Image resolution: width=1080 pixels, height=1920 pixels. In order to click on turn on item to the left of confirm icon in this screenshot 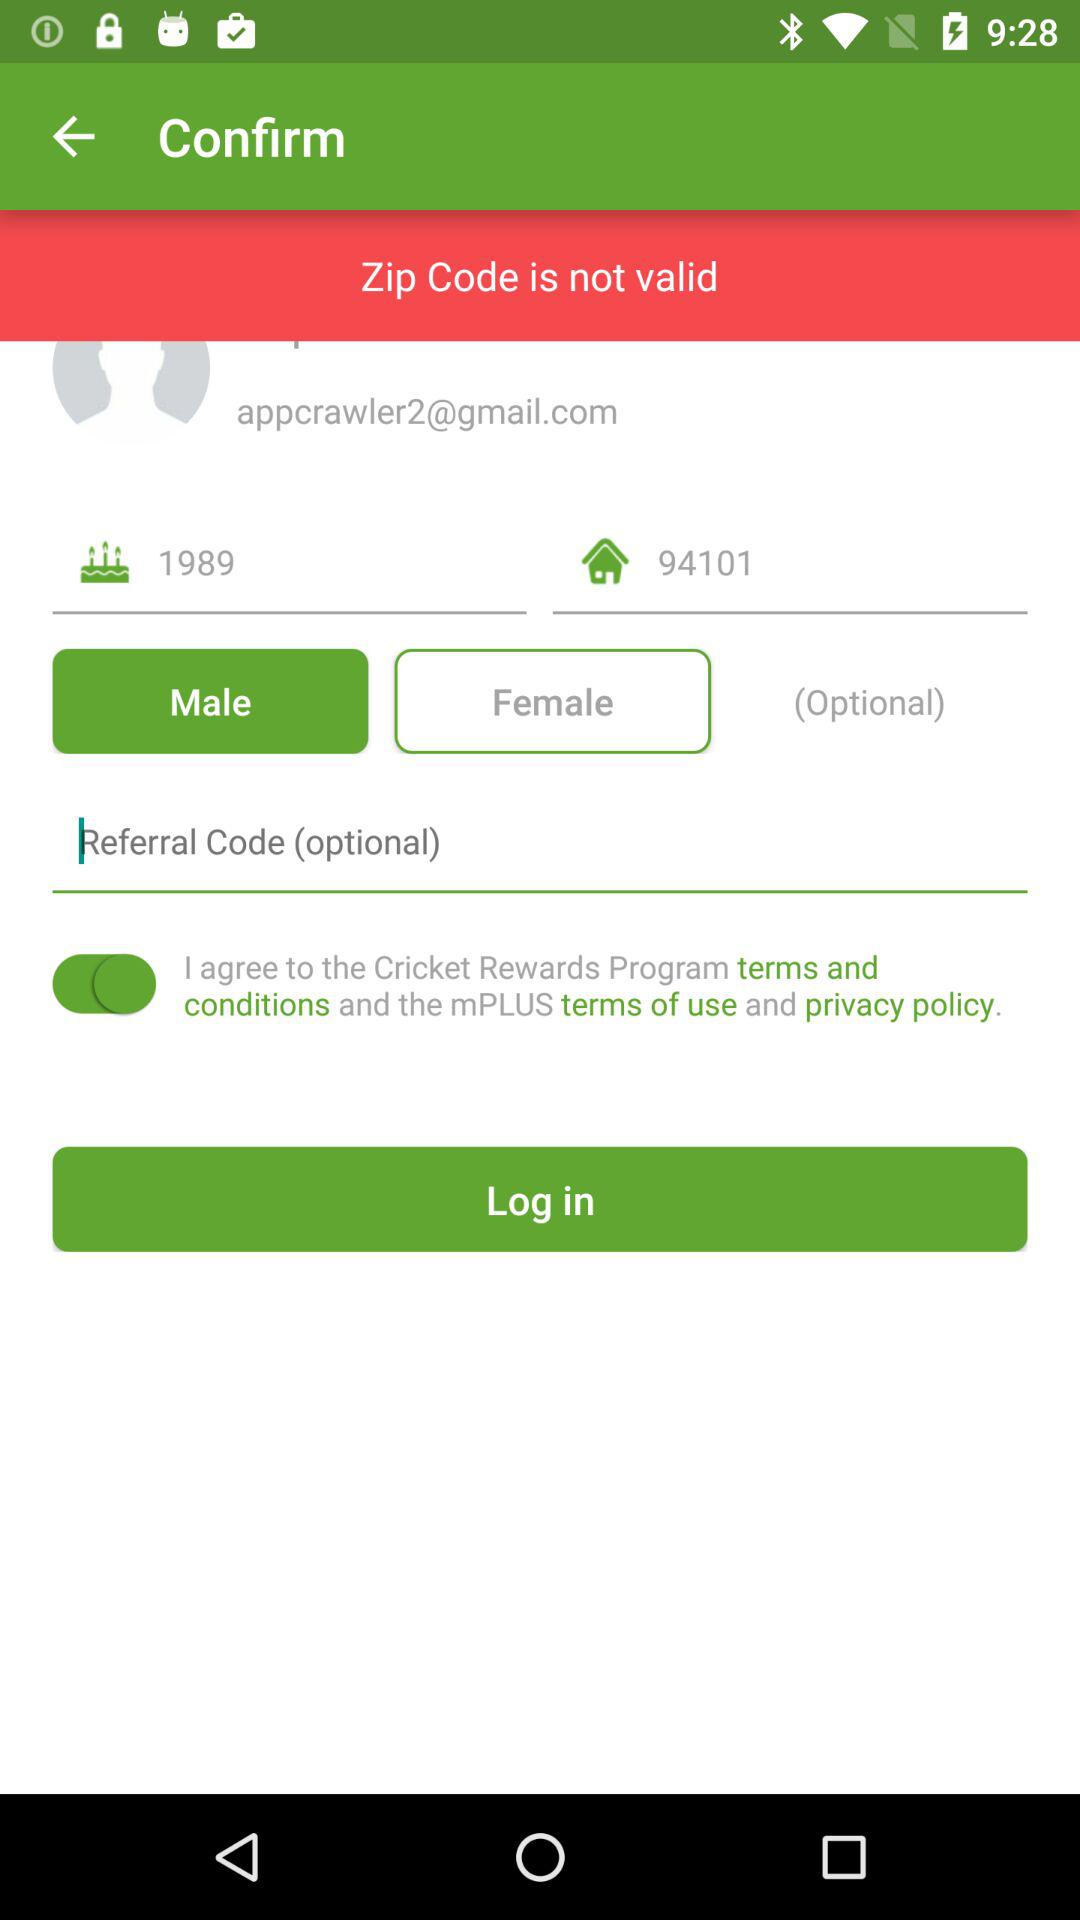, I will do `click(73, 136)`.